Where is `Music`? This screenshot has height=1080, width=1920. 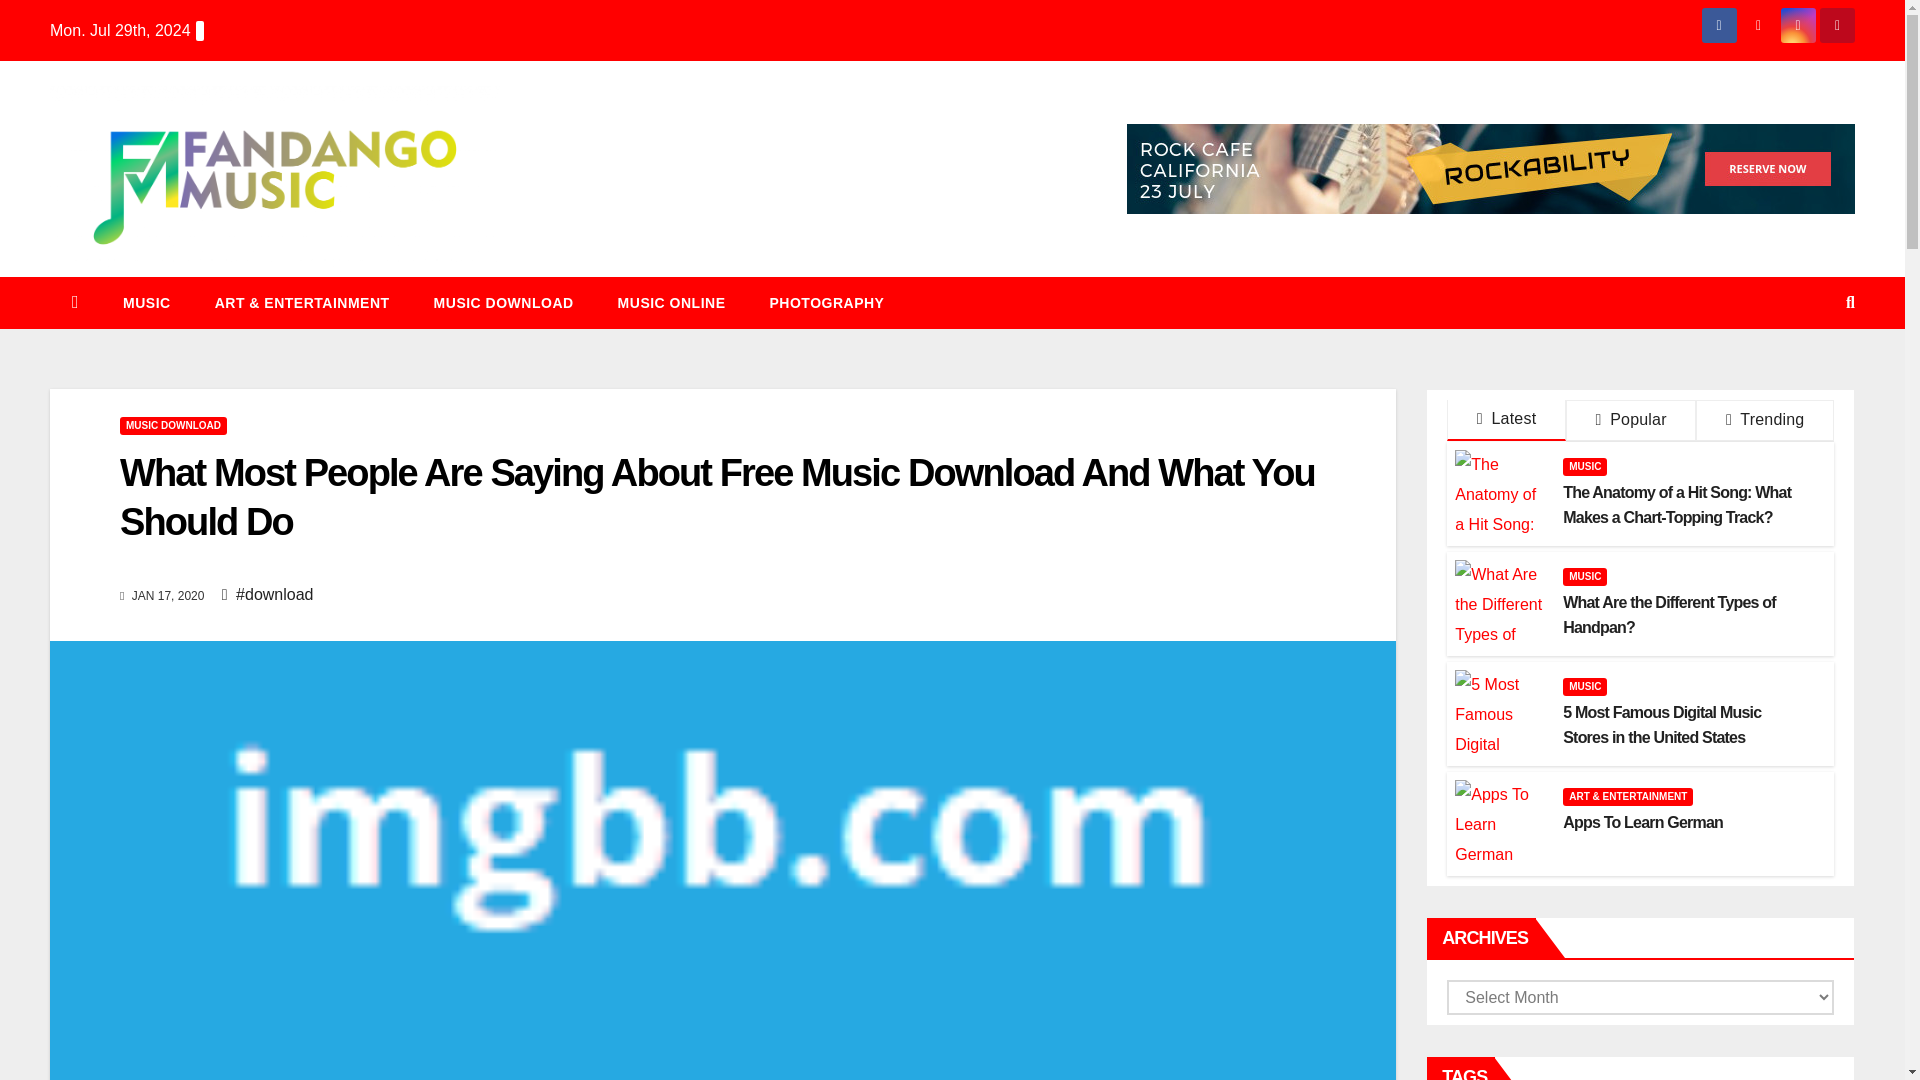 Music is located at coordinates (147, 302).